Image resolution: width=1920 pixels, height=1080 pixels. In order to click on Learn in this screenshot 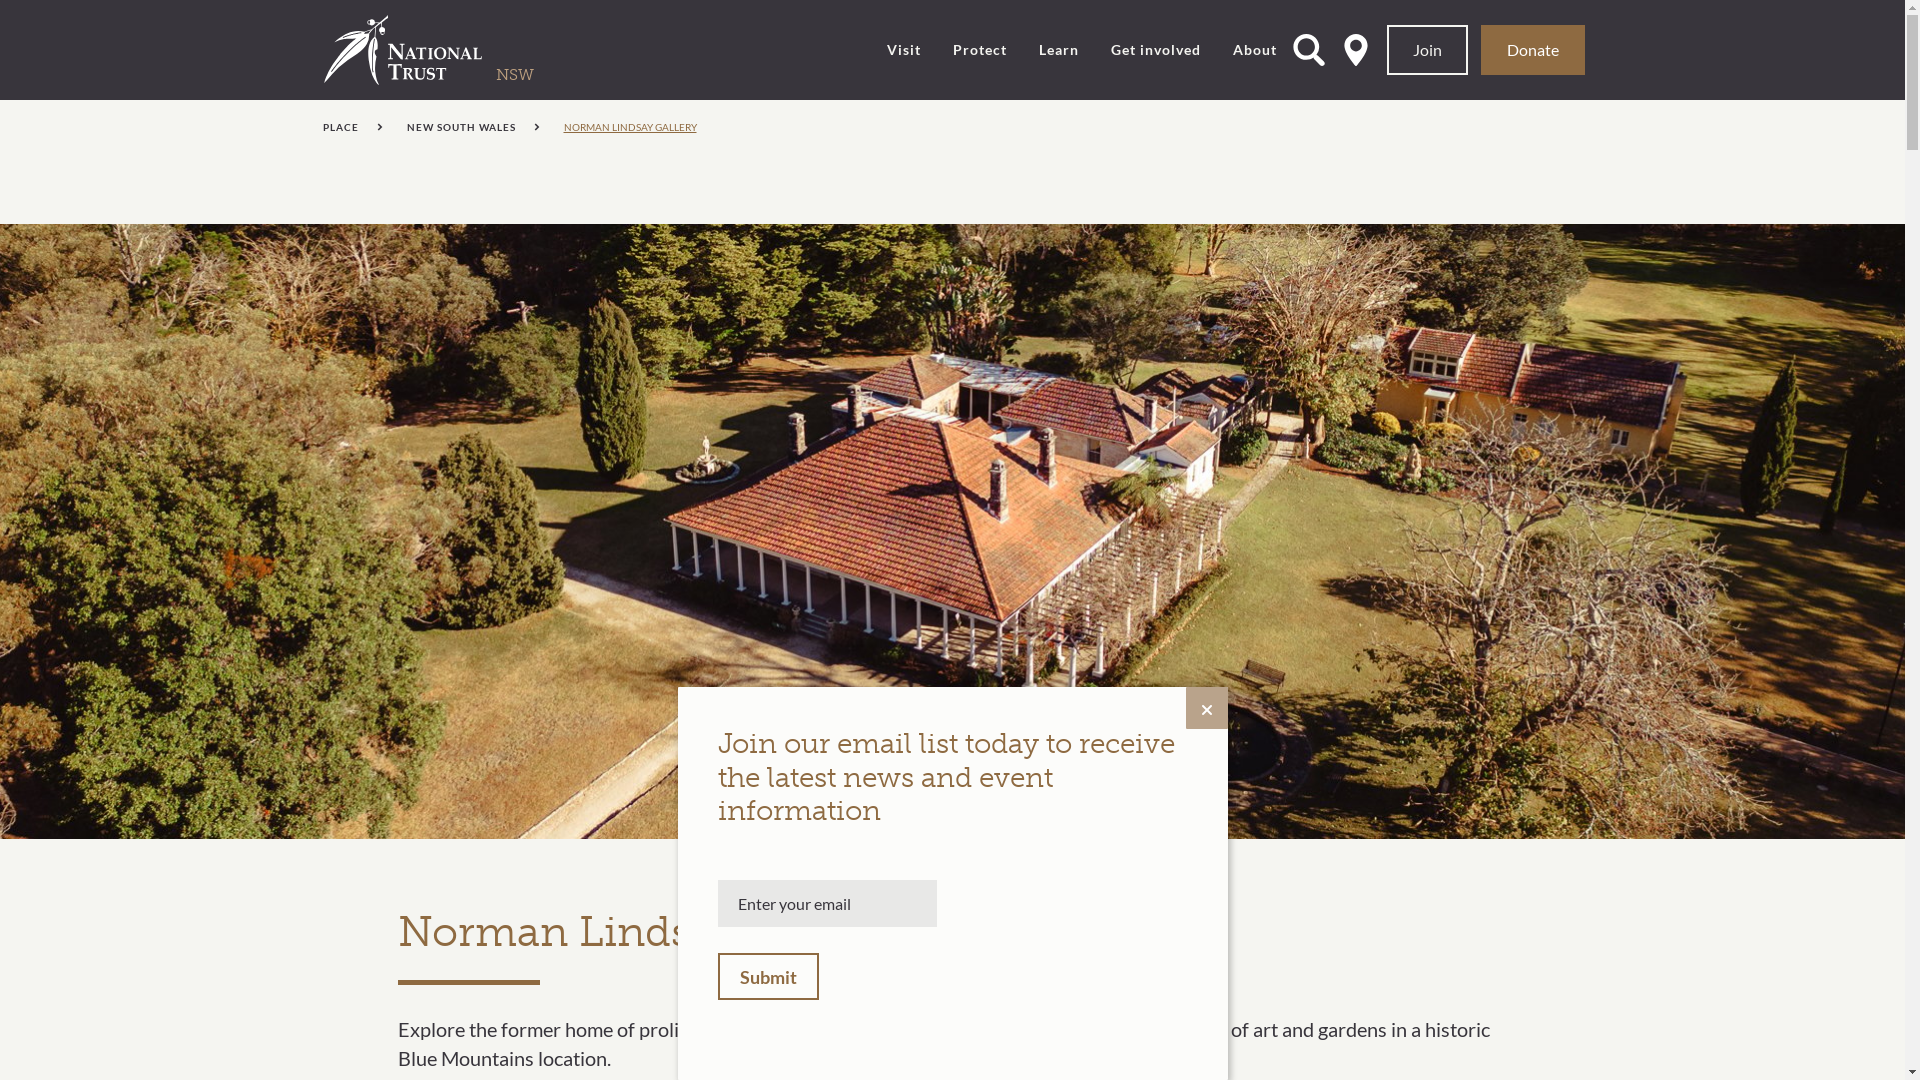, I will do `click(1059, 50)`.